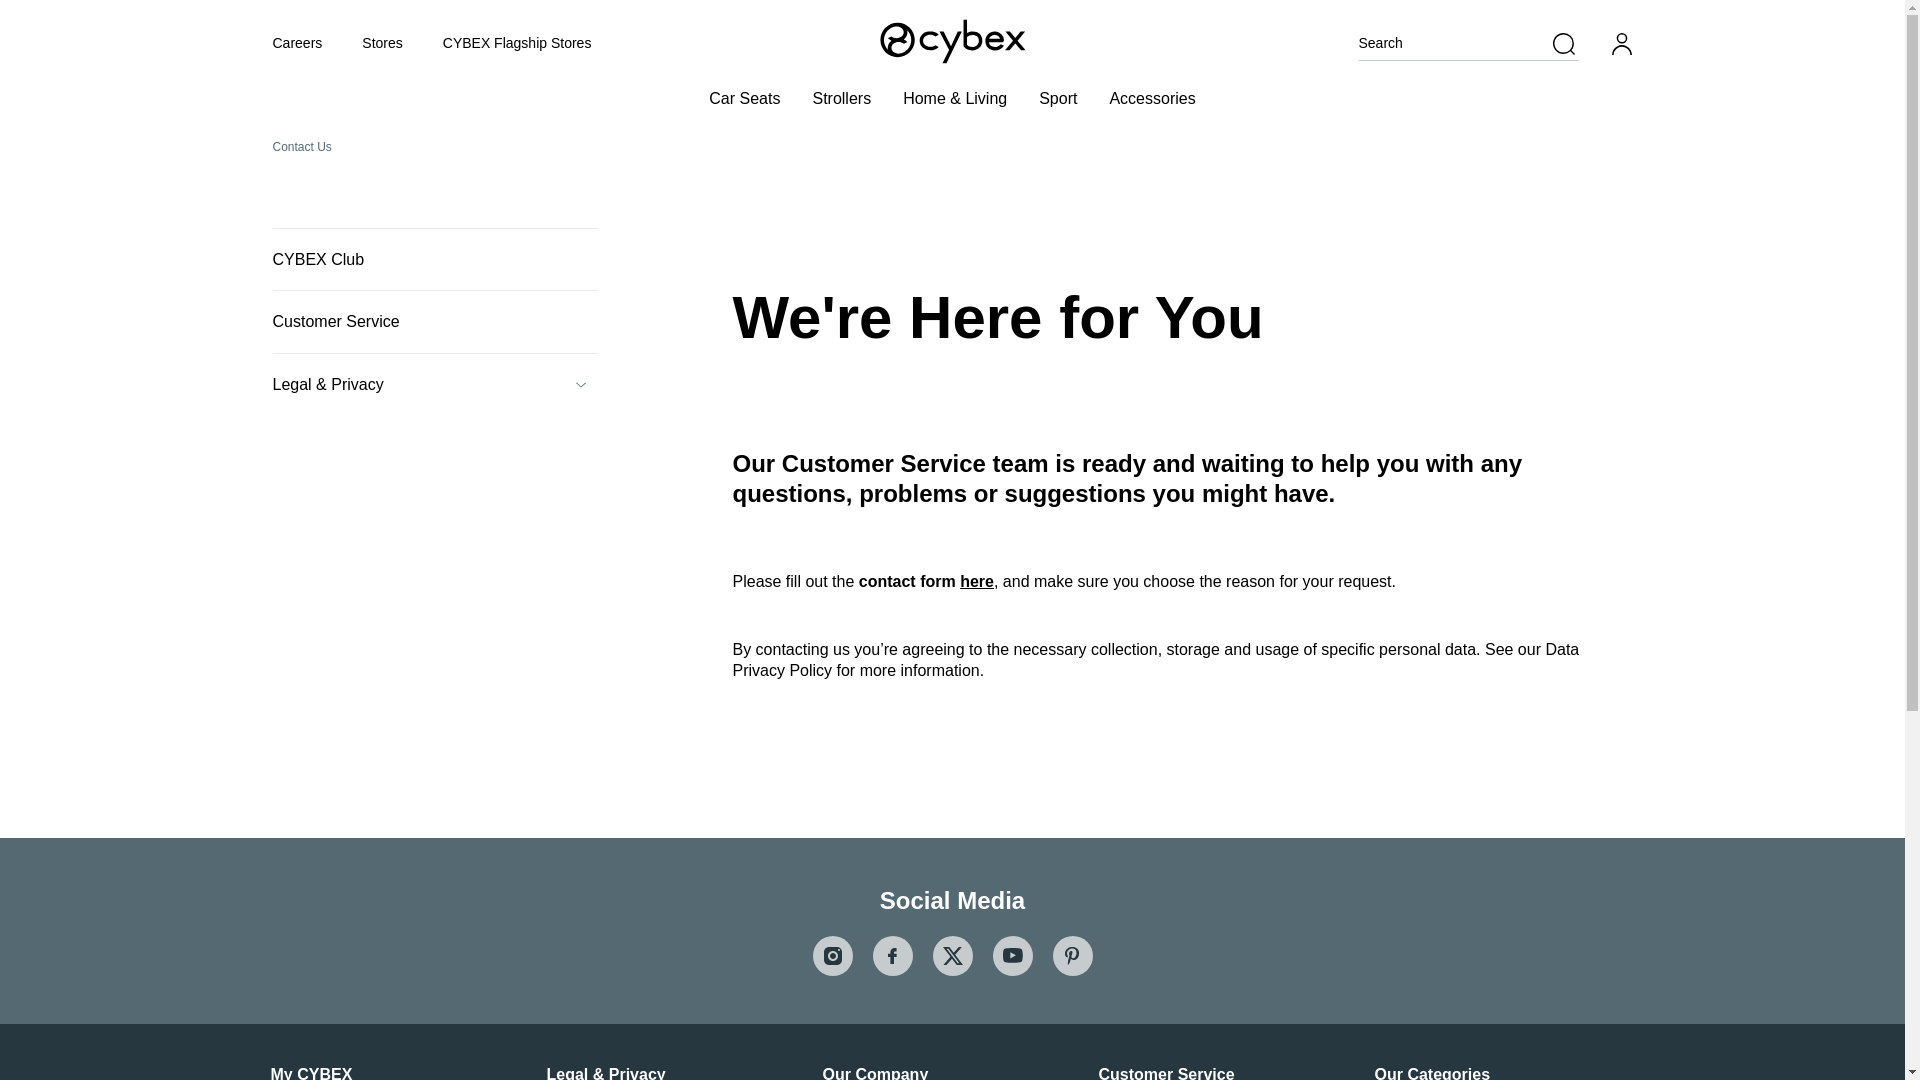  I want to click on CYBEX Flagship Stores, so click(517, 42).